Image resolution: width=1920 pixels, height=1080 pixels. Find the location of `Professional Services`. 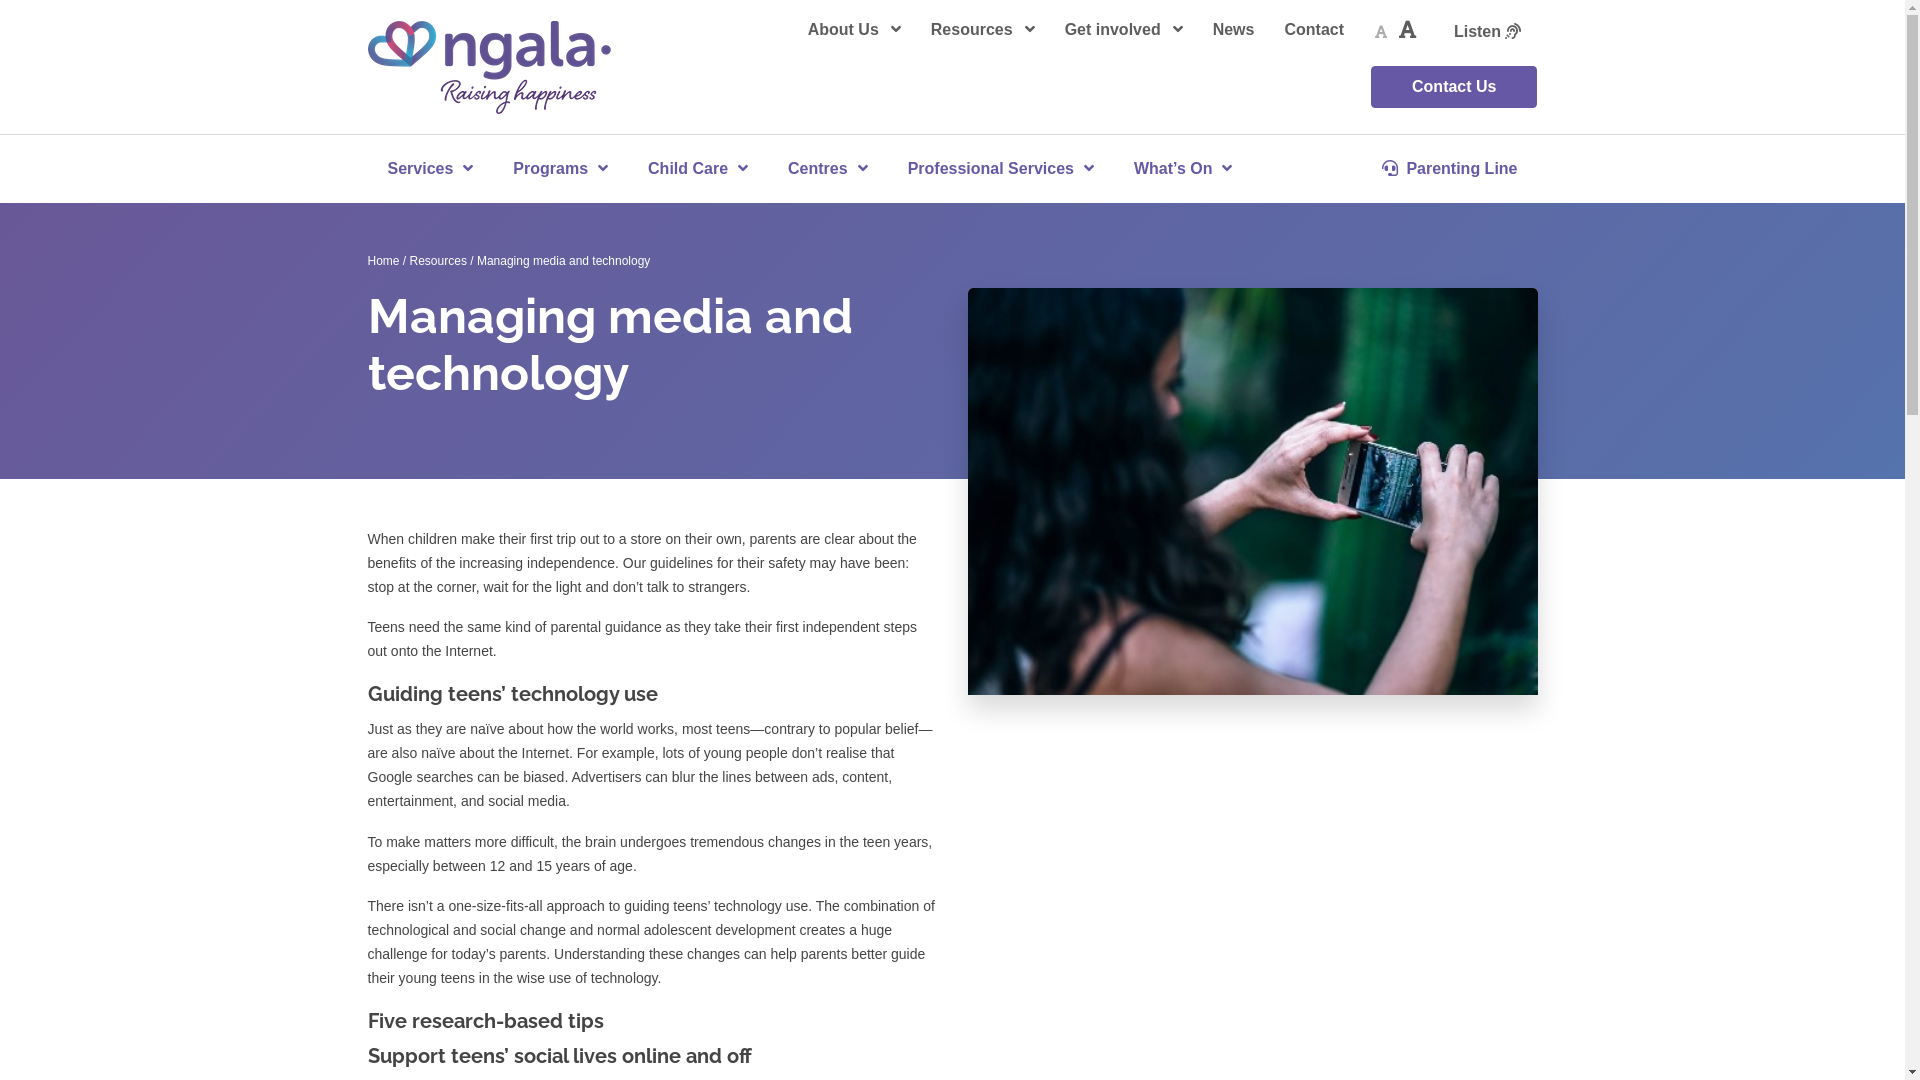

Professional Services is located at coordinates (1001, 168).